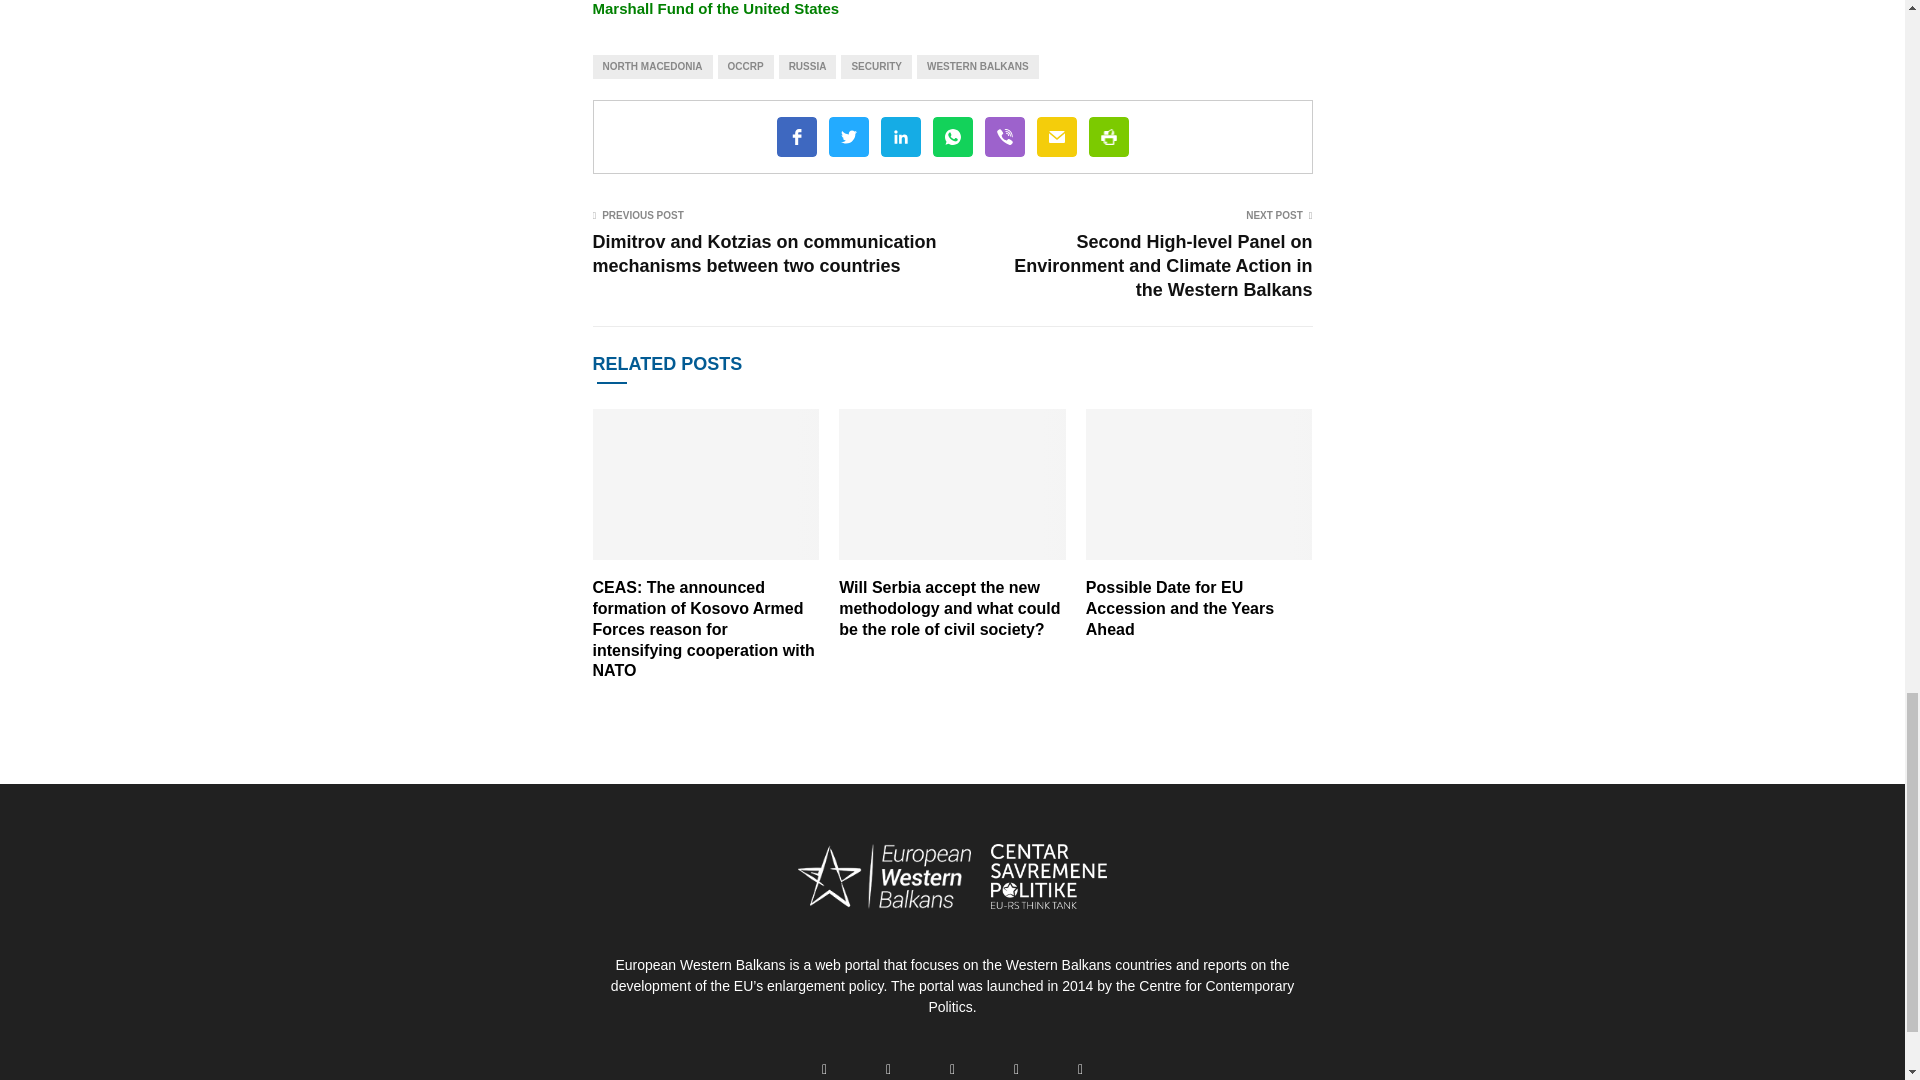  I want to click on SECURITY, so click(876, 66).